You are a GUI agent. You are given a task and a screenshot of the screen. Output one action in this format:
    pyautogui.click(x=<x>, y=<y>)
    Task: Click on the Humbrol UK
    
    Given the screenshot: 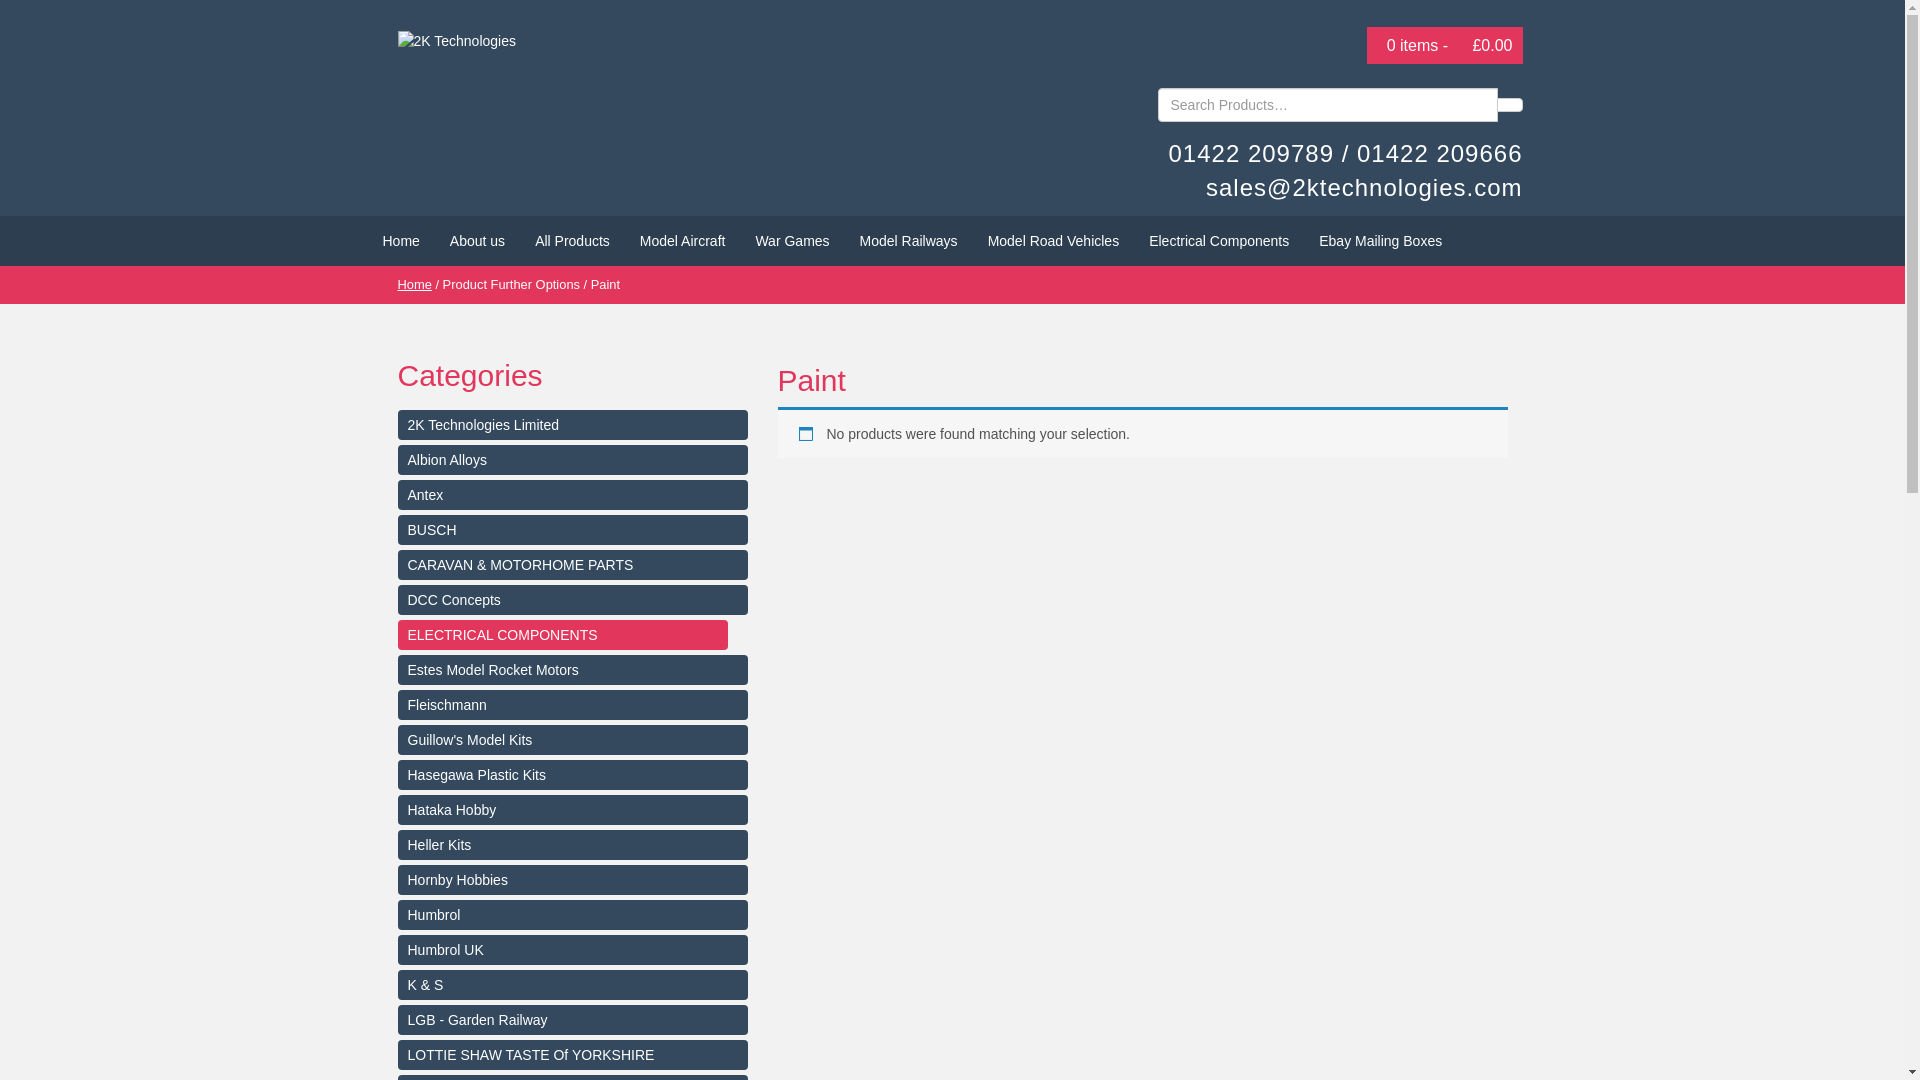 What is the action you would take?
    pyautogui.click(x=573, y=950)
    